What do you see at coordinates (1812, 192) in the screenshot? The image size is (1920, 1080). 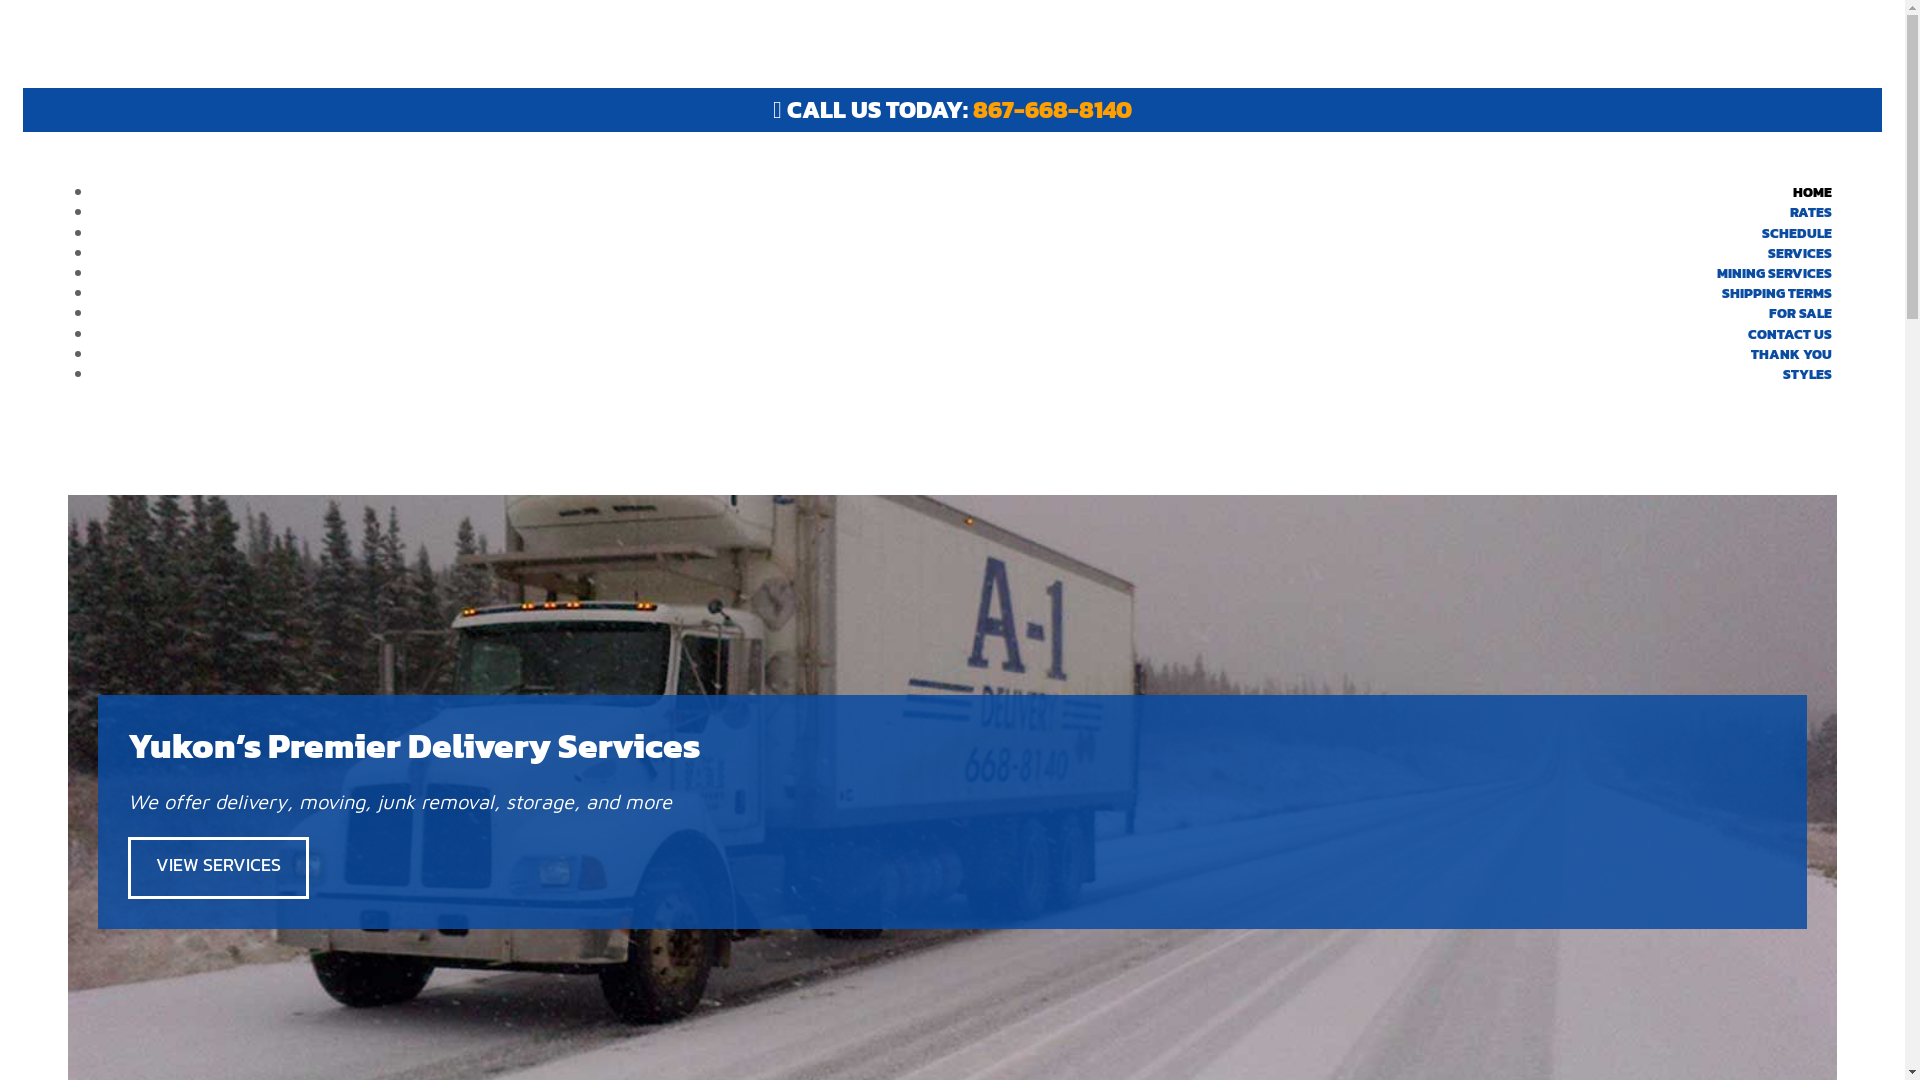 I see `HOME` at bounding box center [1812, 192].